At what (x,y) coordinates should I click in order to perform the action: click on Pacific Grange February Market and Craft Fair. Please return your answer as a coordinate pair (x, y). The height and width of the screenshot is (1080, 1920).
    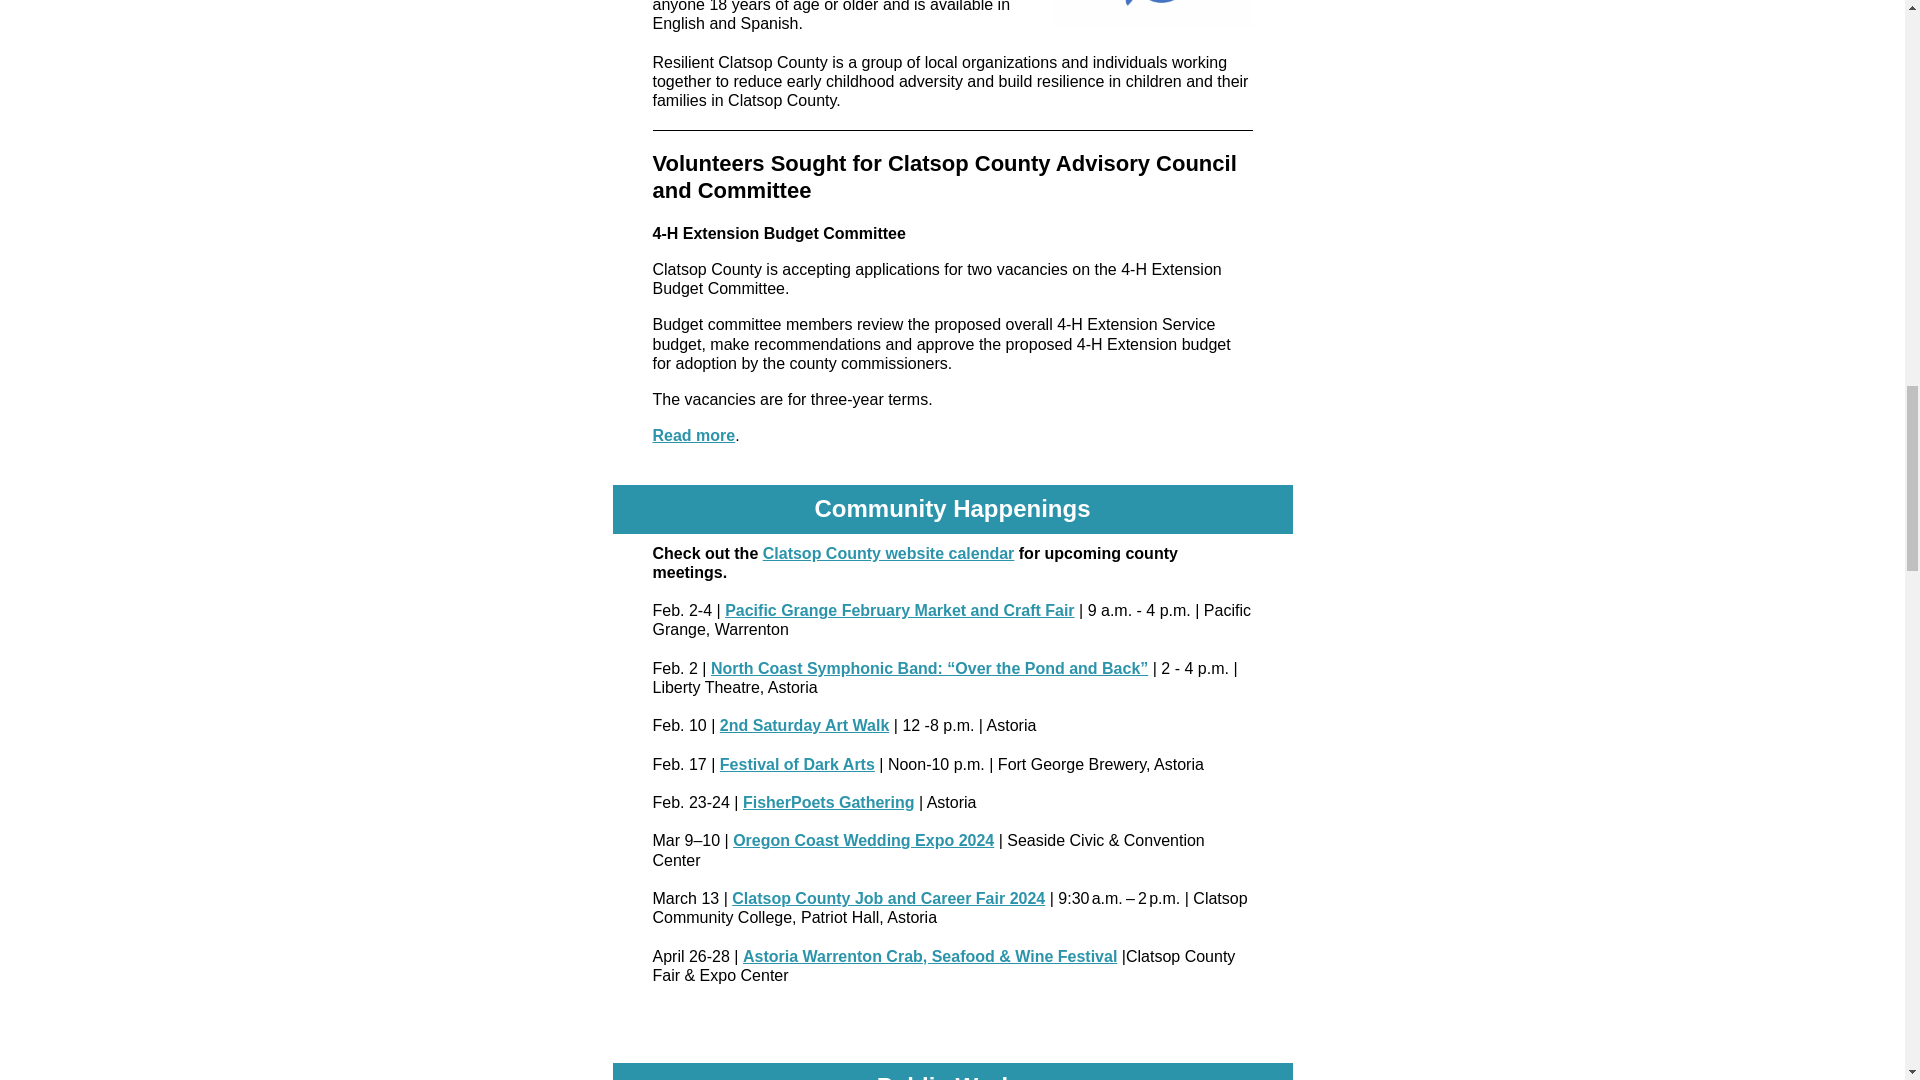
    Looking at the image, I should click on (899, 610).